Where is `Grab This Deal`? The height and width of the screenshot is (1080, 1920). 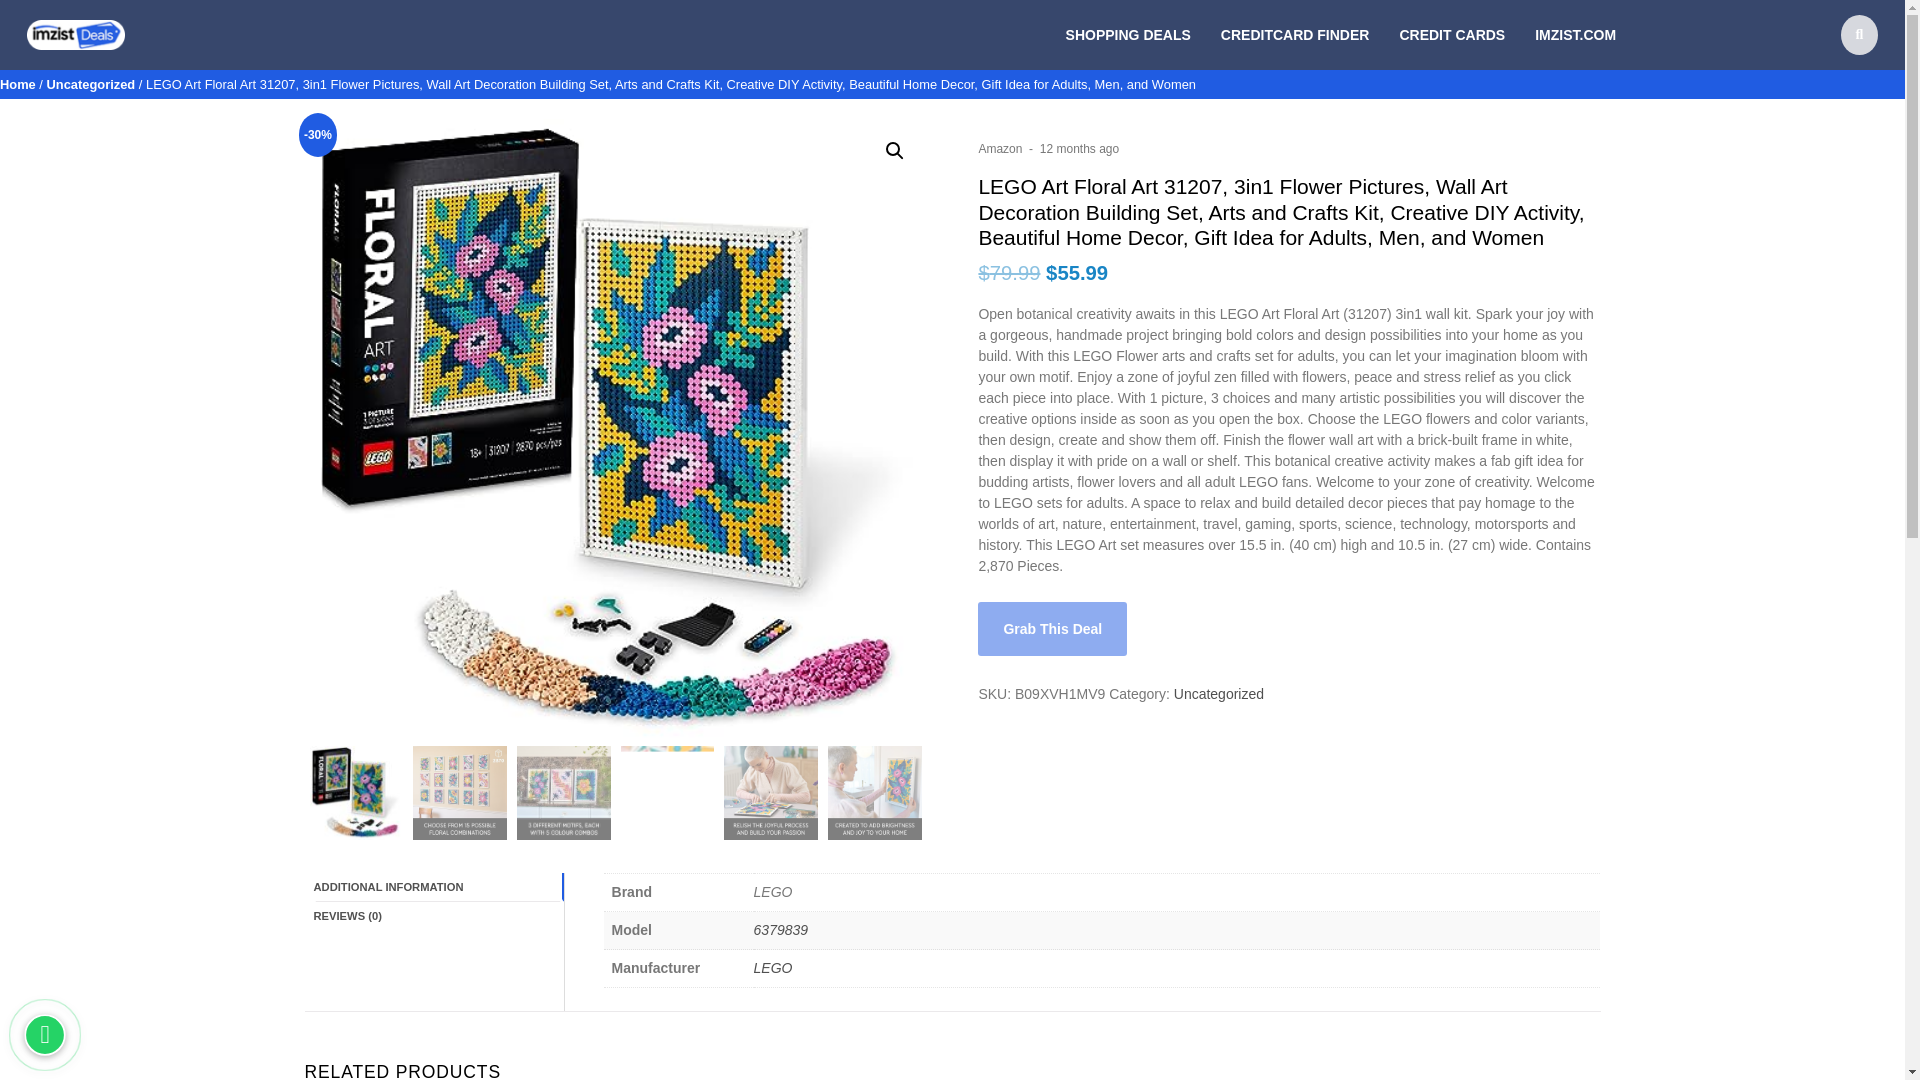
Grab This Deal is located at coordinates (1052, 628).